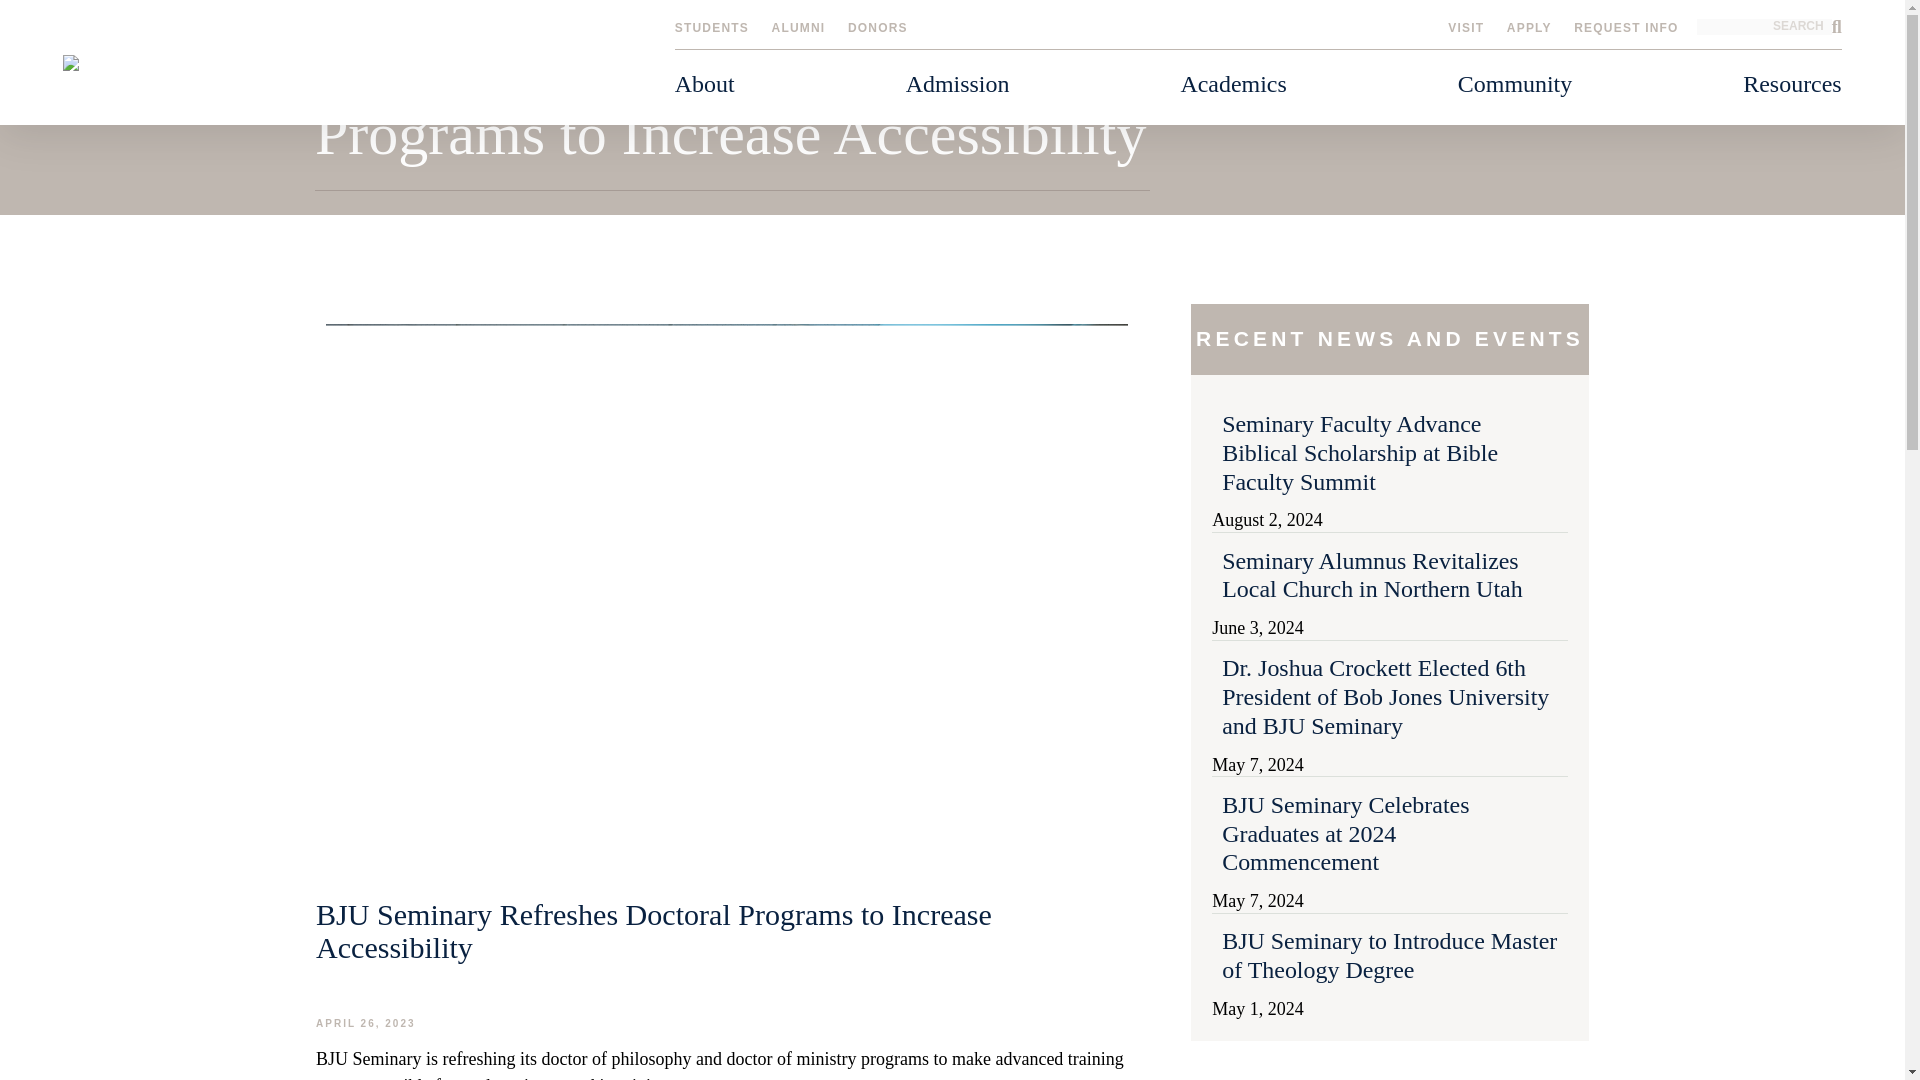 Image resolution: width=1920 pixels, height=1080 pixels. Describe the element at coordinates (1466, 27) in the screenshot. I see `VISIT` at that location.